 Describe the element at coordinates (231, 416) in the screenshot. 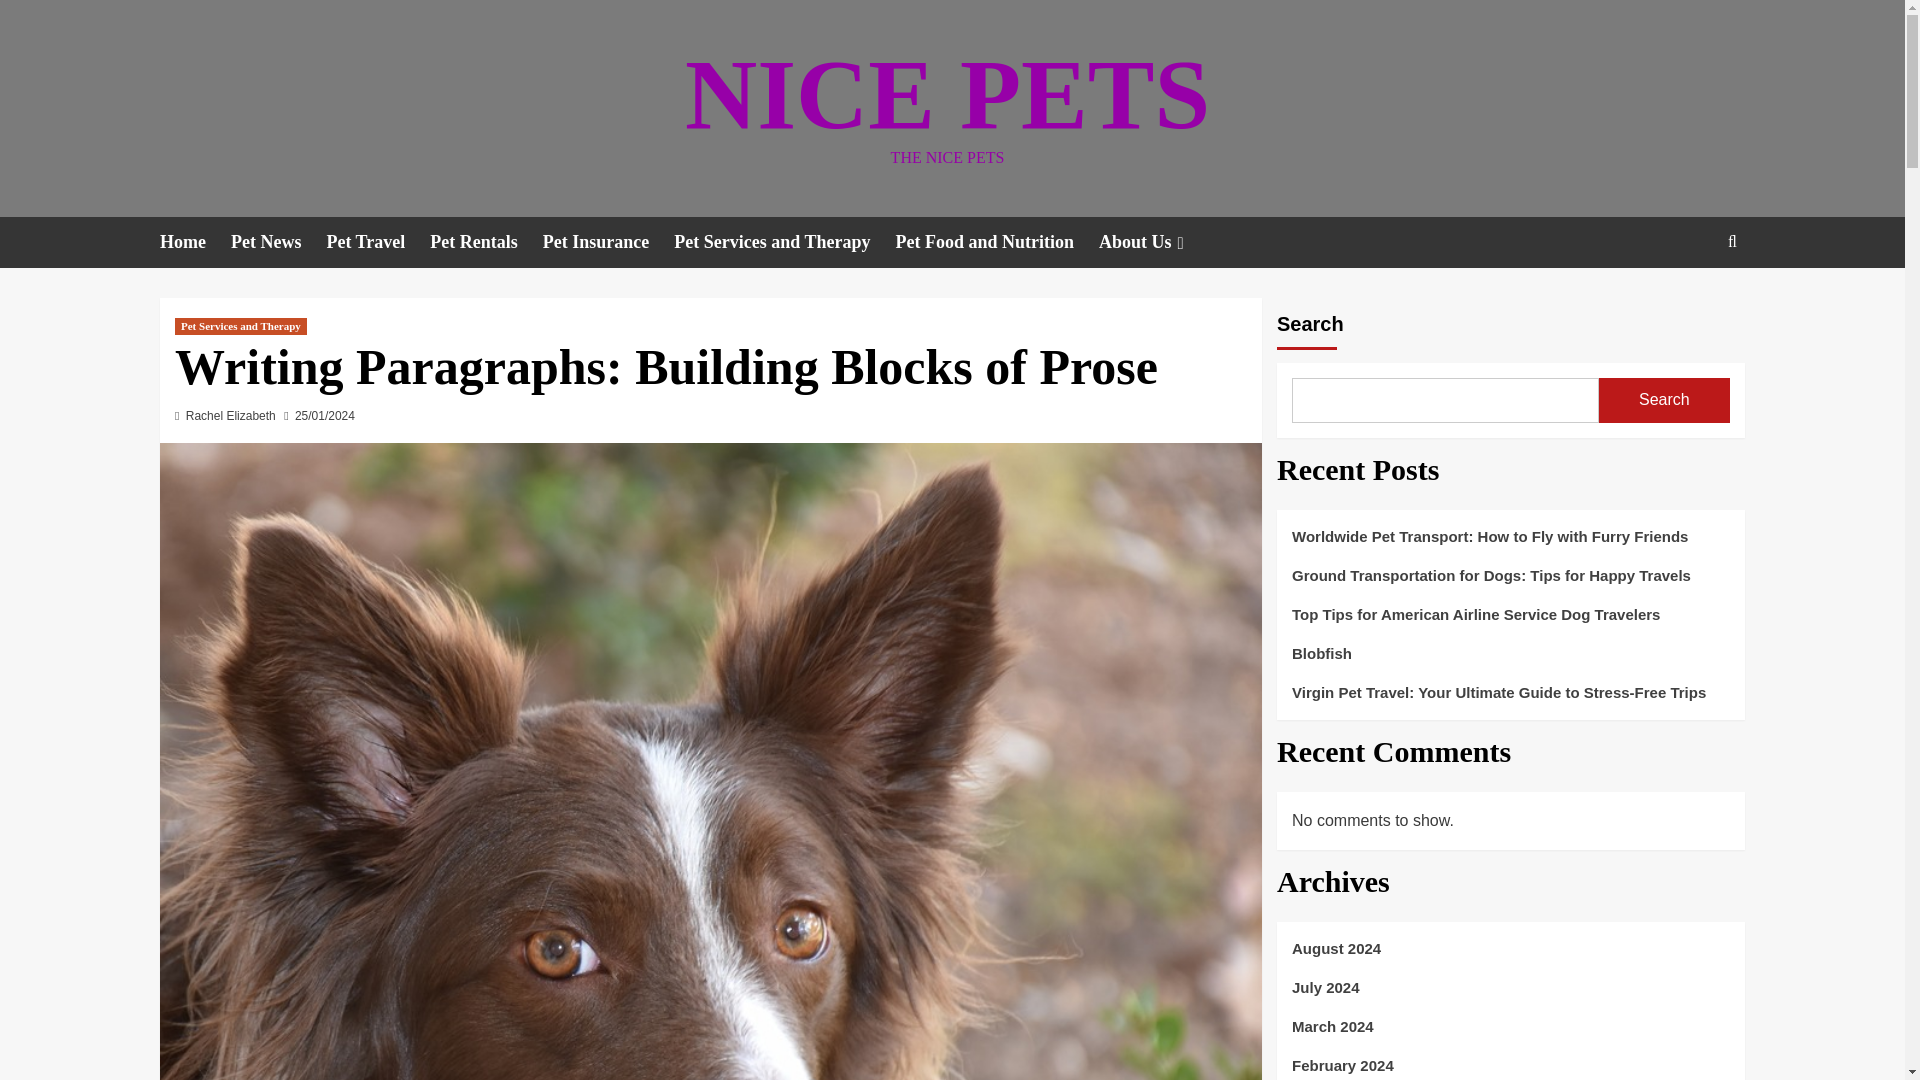

I see `Rachel Elizabeth` at that location.